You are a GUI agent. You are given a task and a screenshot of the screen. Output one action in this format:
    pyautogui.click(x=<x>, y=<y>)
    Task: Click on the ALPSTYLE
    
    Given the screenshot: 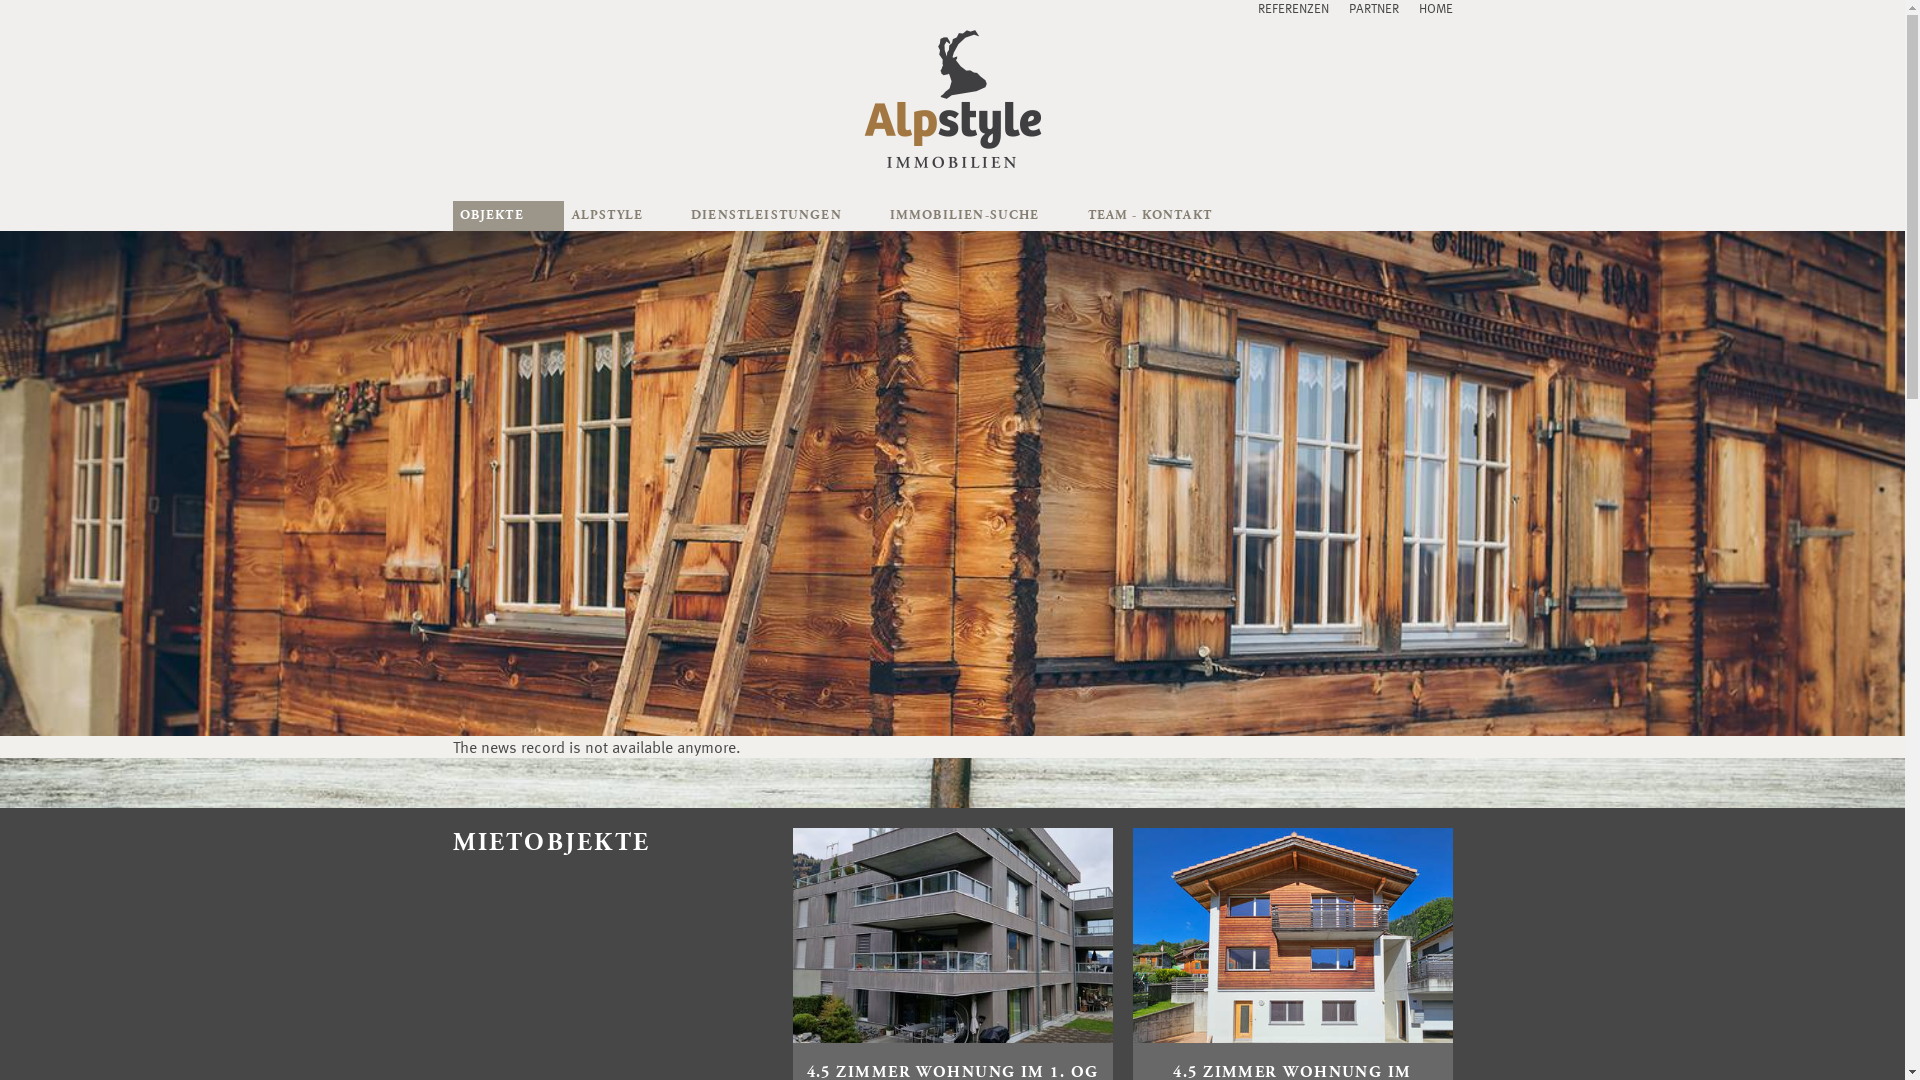 What is the action you would take?
    pyautogui.click(x=624, y=216)
    